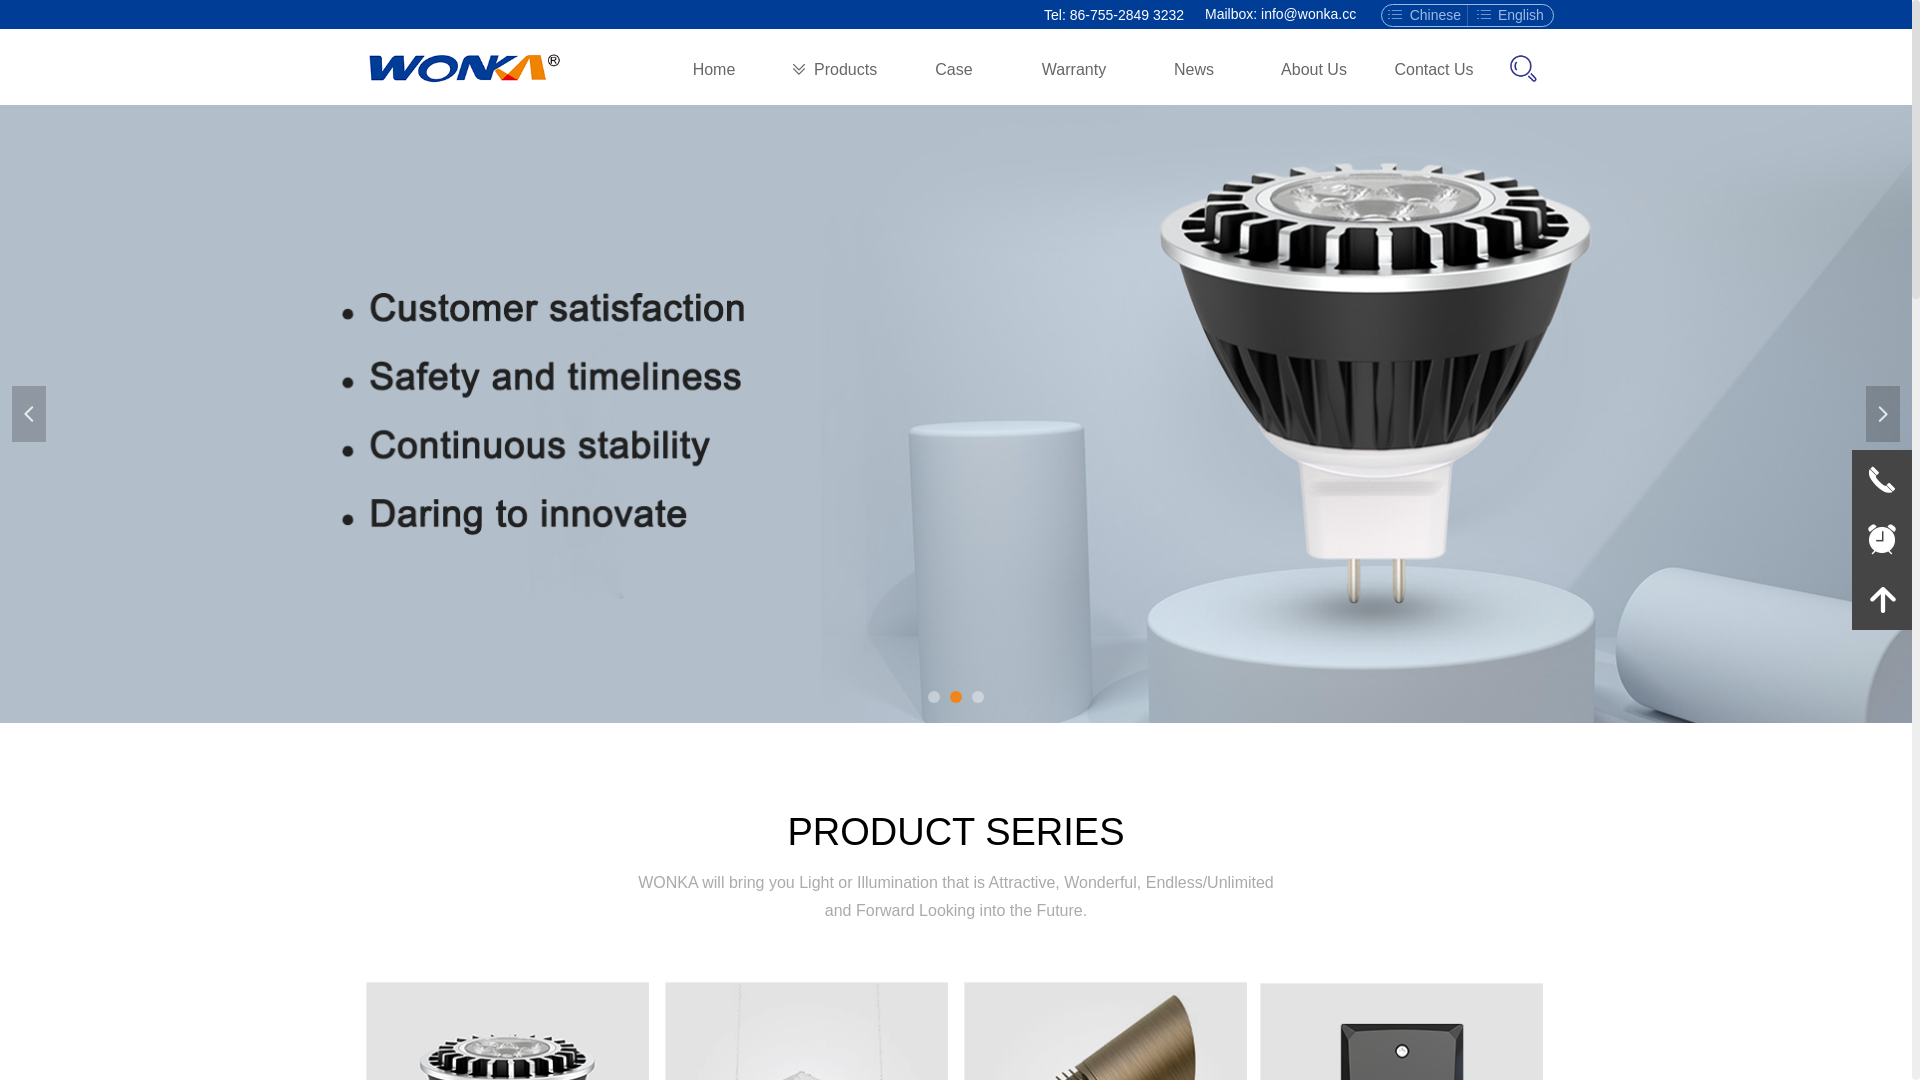 Image resolution: width=1920 pixels, height=1080 pixels. Describe the element at coordinates (1194, 70) in the screenshot. I see `News` at that location.